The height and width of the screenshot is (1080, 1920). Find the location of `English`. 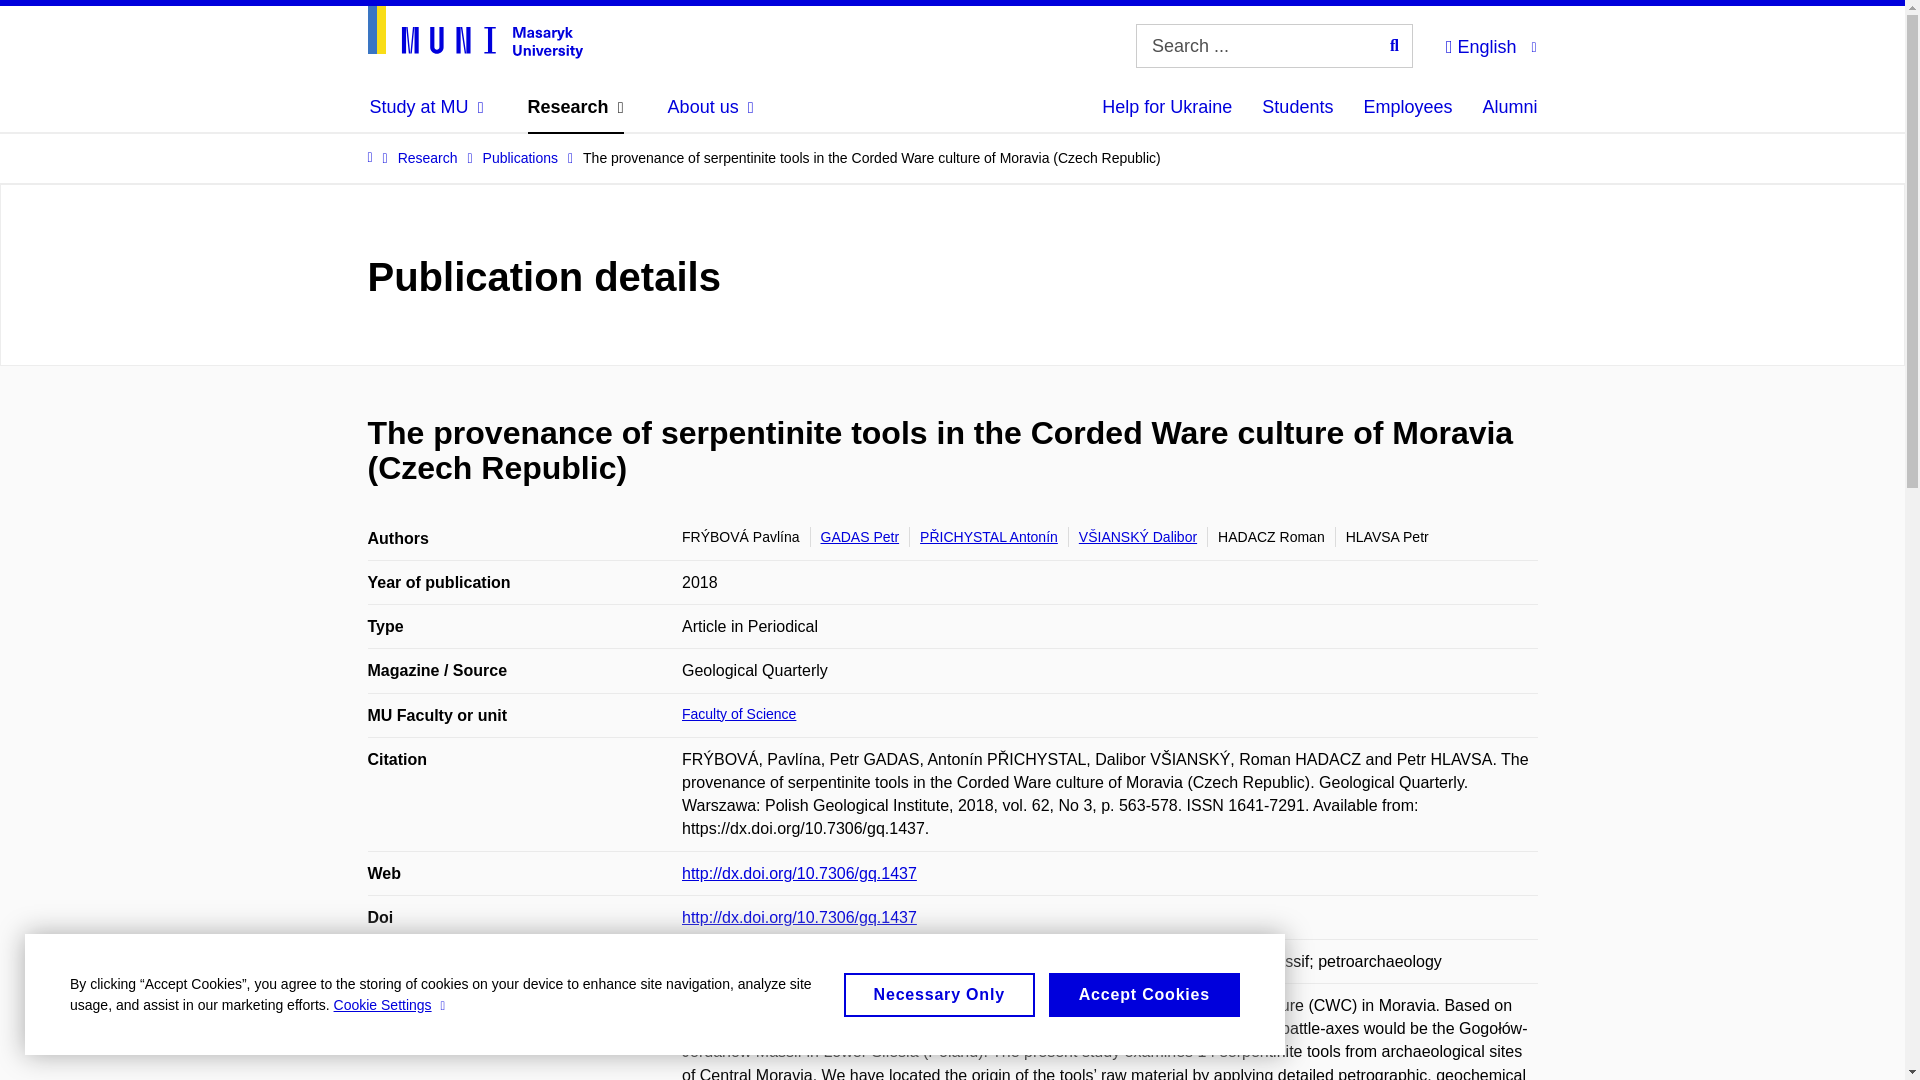

English is located at coordinates (1490, 44).